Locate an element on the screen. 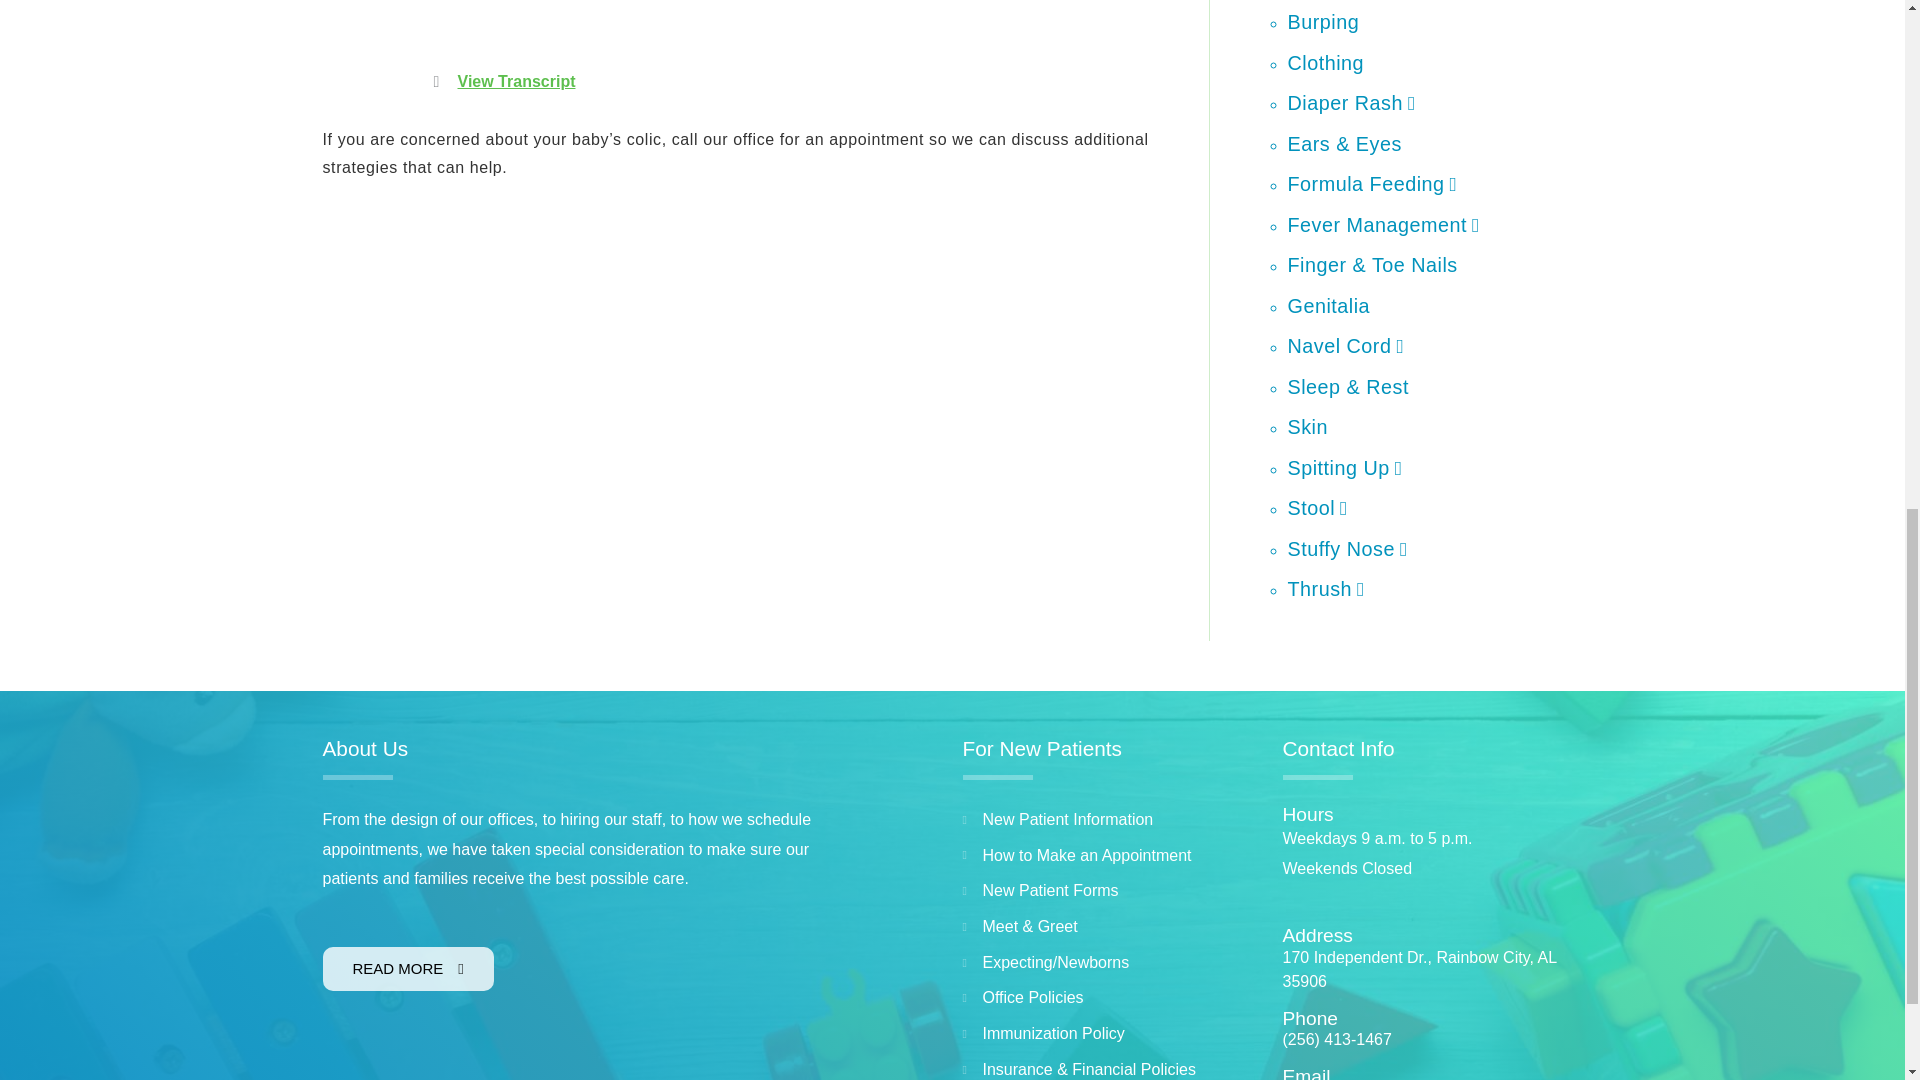 The height and width of the screenshot is (1080, 1920). Navel Cord is located at coordinates (1346, 346).